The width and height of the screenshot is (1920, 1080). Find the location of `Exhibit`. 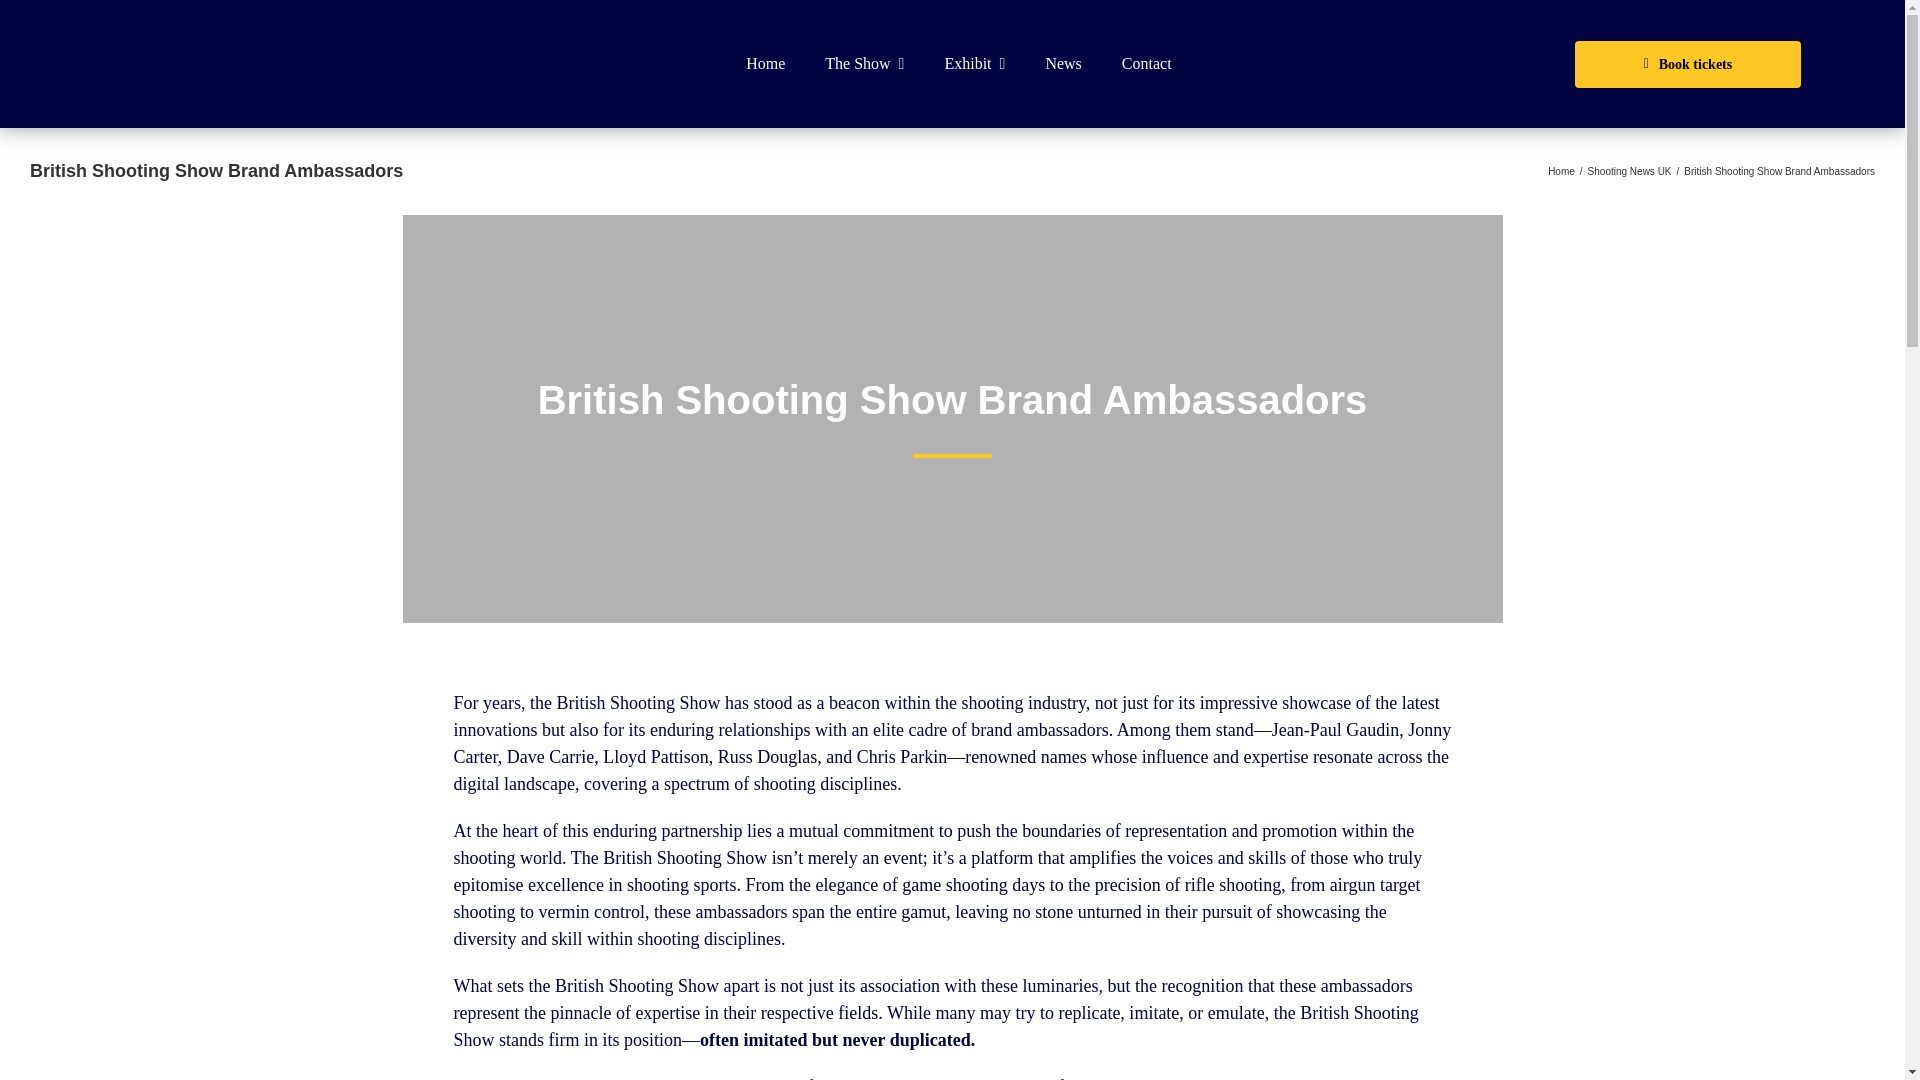

Exhibit is located at coordinates (974, 63).